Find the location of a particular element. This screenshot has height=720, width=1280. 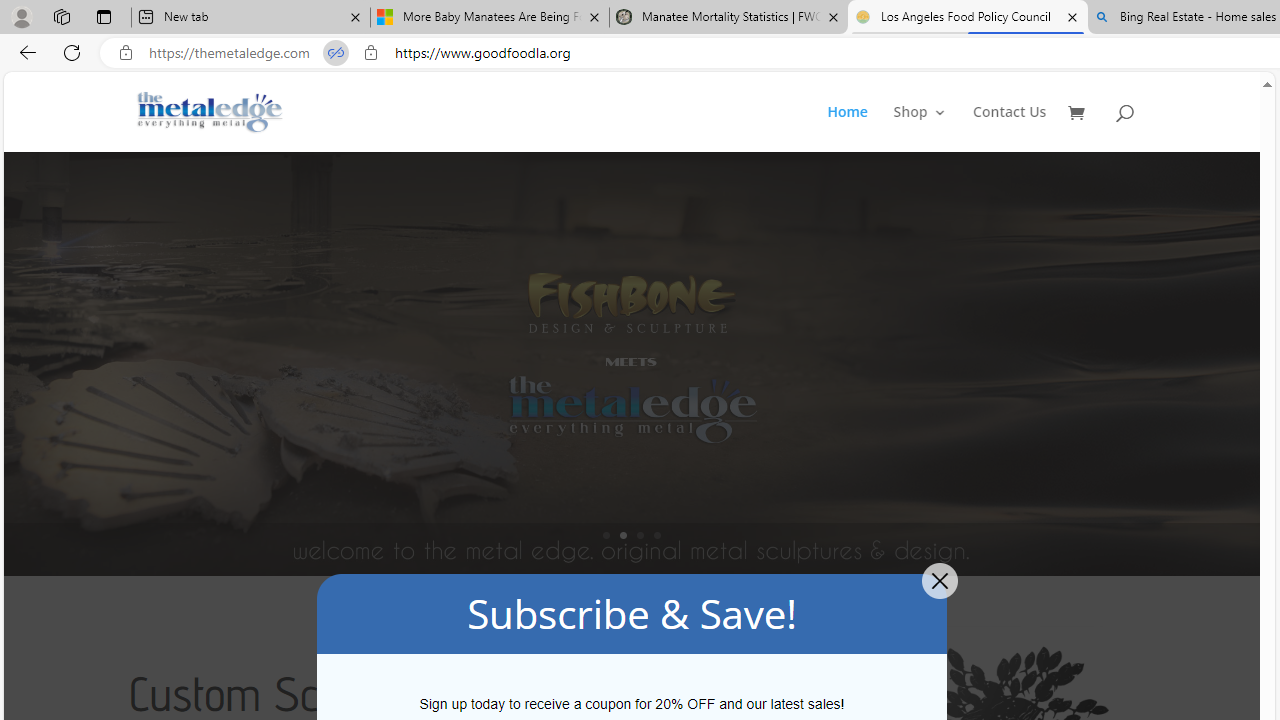

Shop 3 is located at coordinates (920, 128).